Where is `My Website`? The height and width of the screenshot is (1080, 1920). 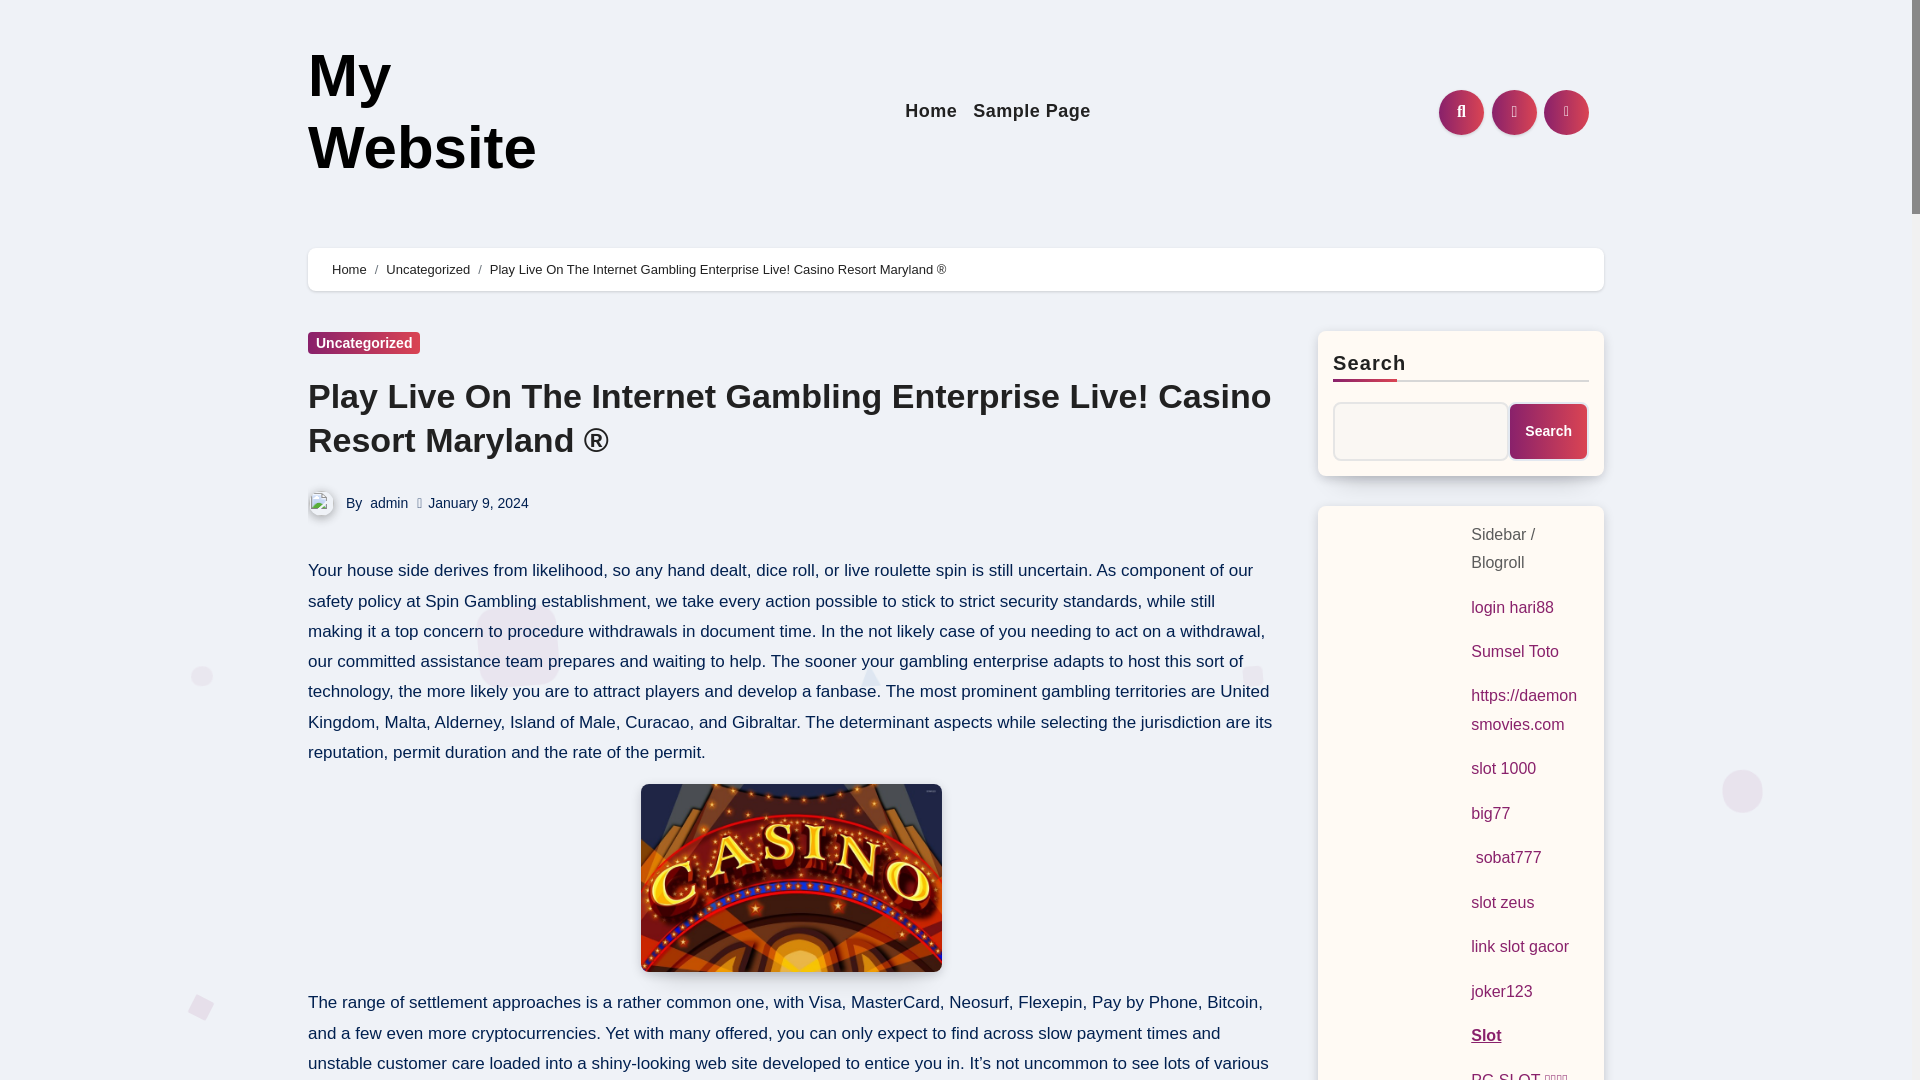
My Website is located at coordinates (422, 112).